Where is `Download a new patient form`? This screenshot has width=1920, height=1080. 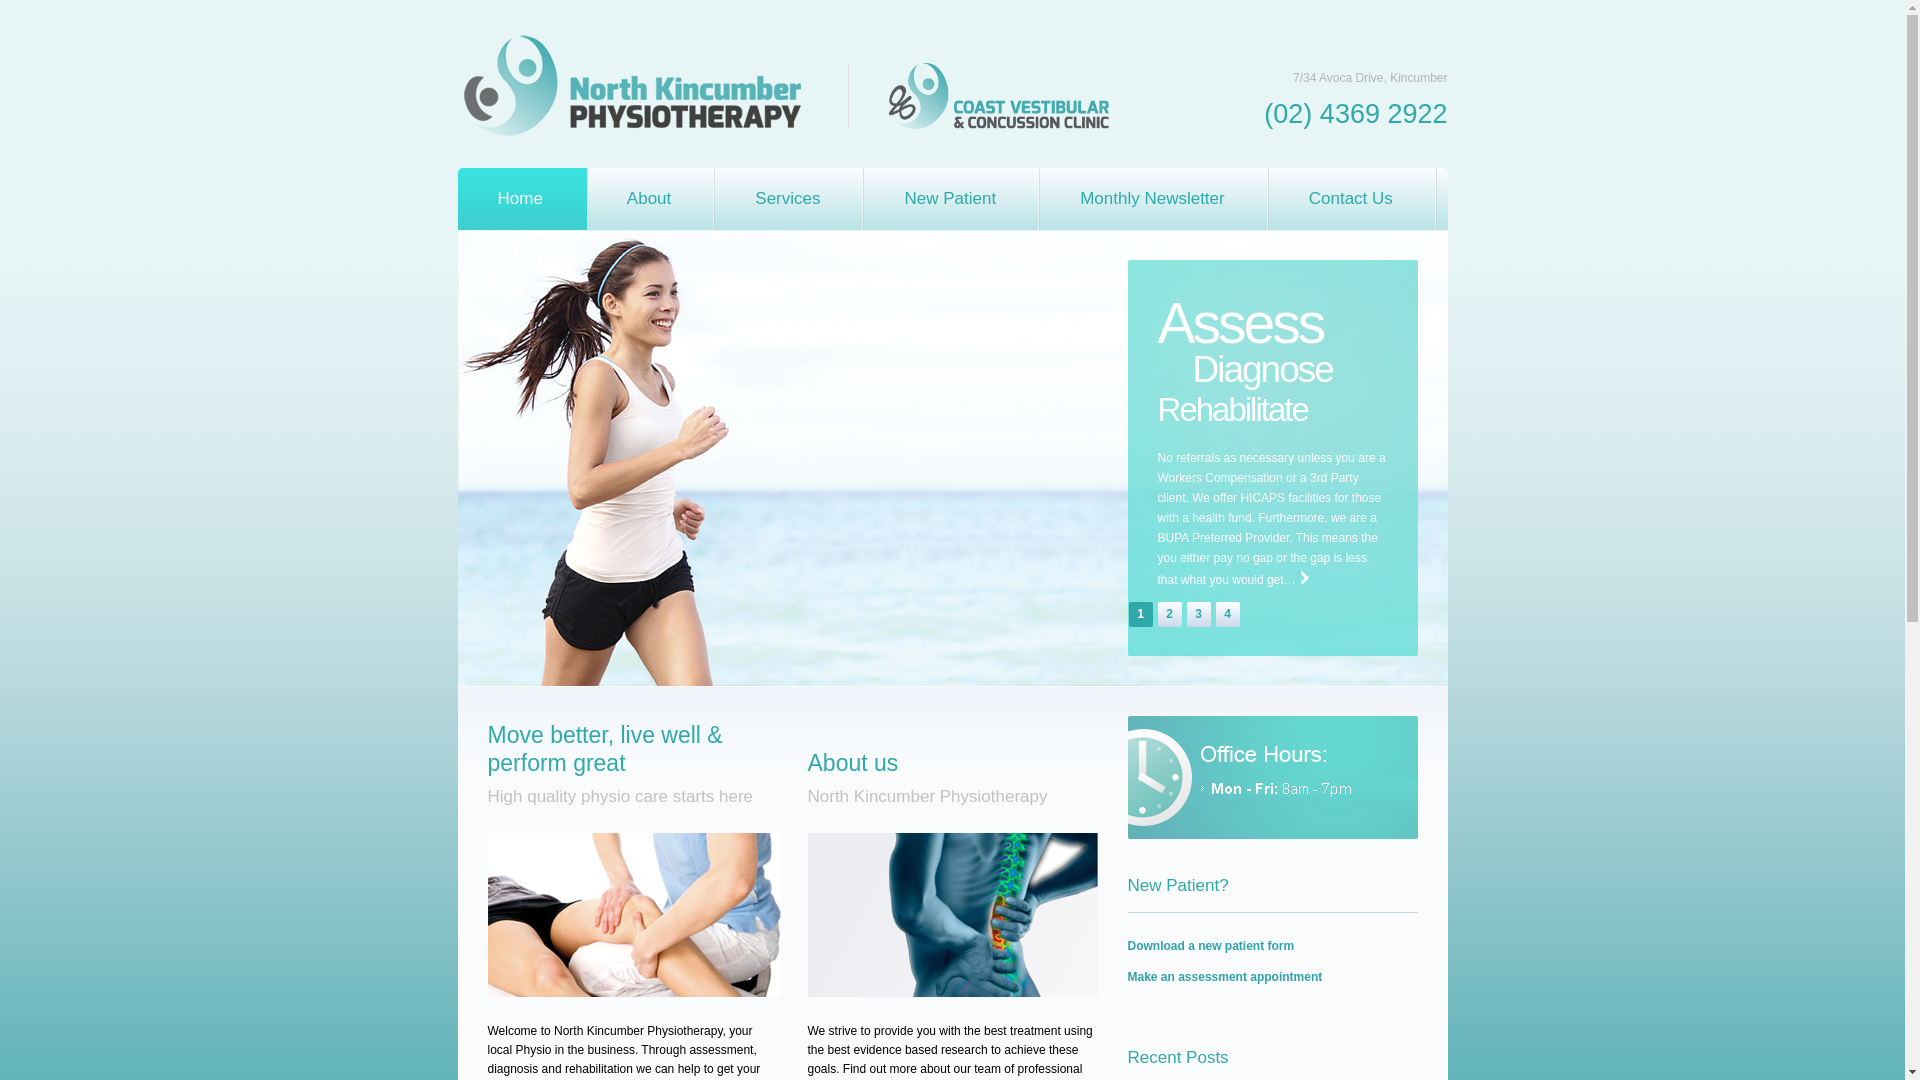 Download a new patient form is located at coordinates (1212, 946).